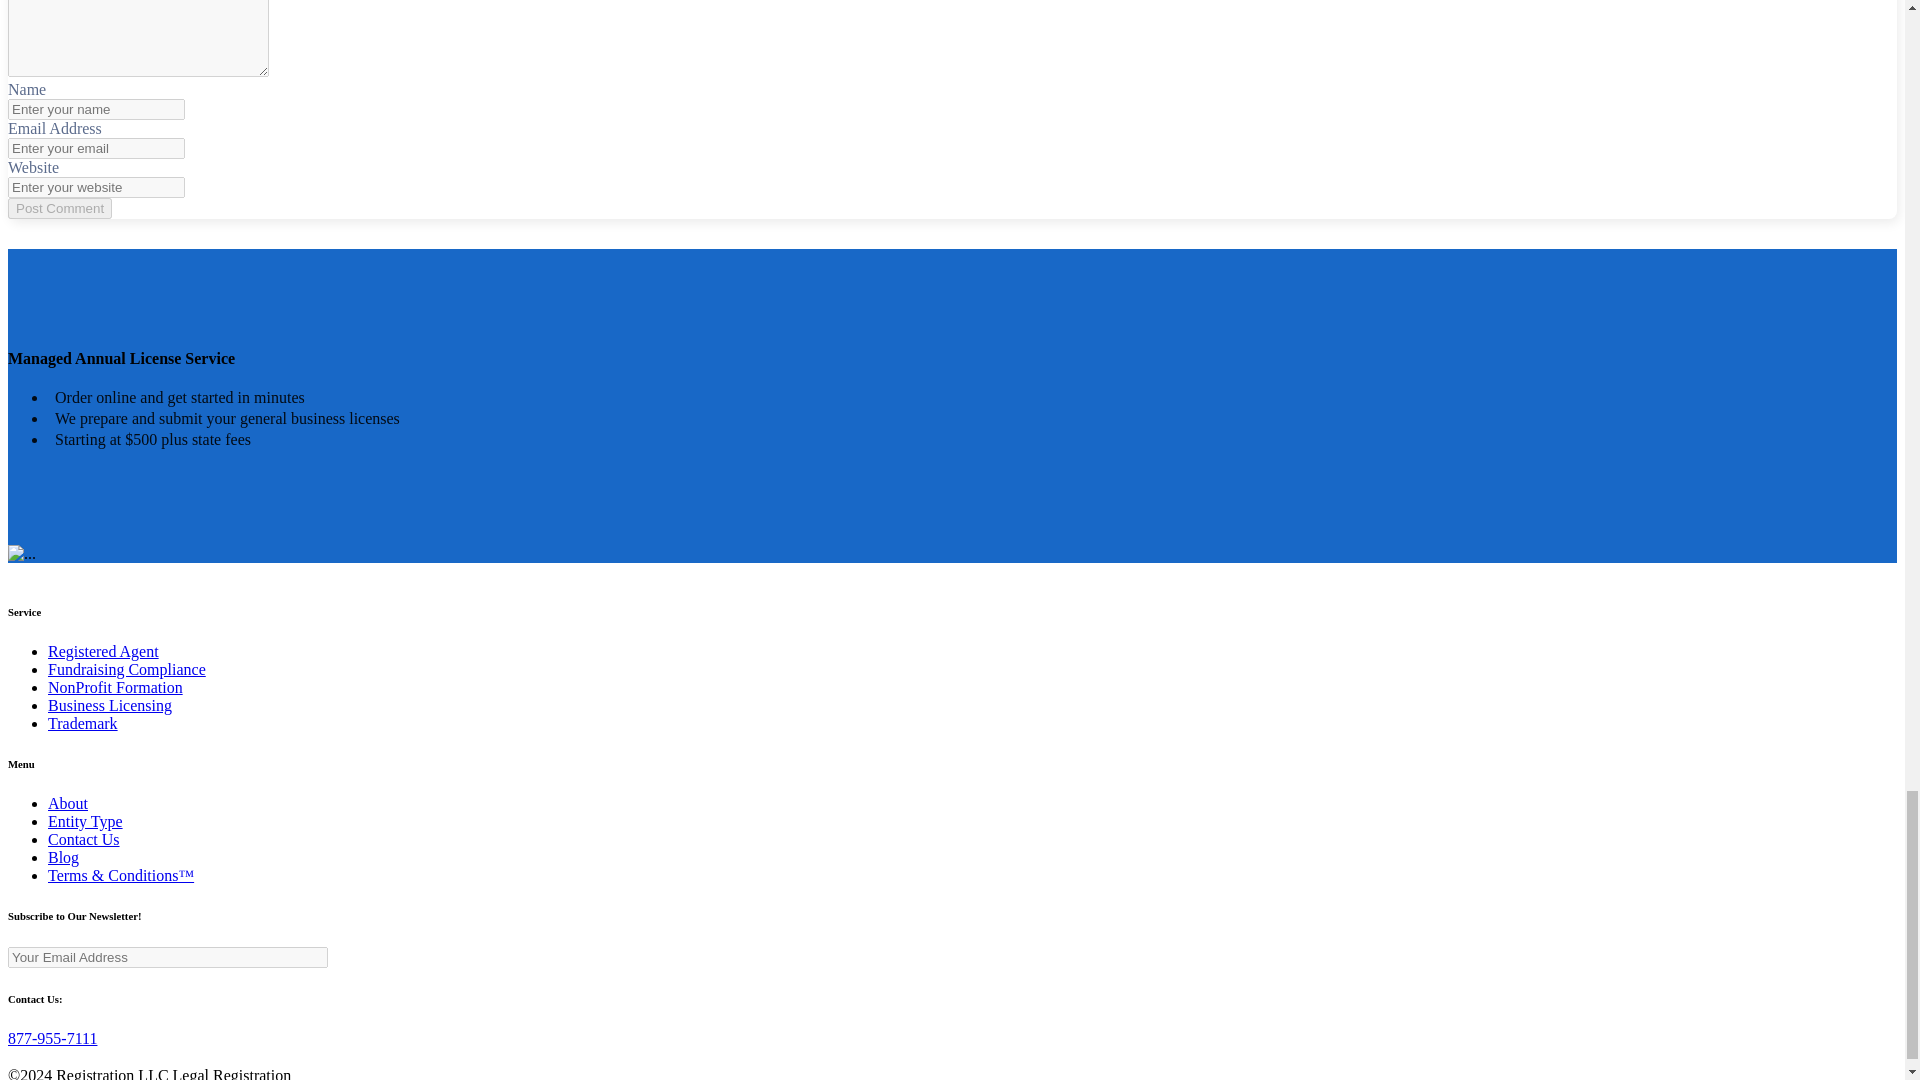 This screenshot has height=1080, width=1920. Describe the element at coordinates (59, 208) in the screenshot. I see `Post Comment` at that location.